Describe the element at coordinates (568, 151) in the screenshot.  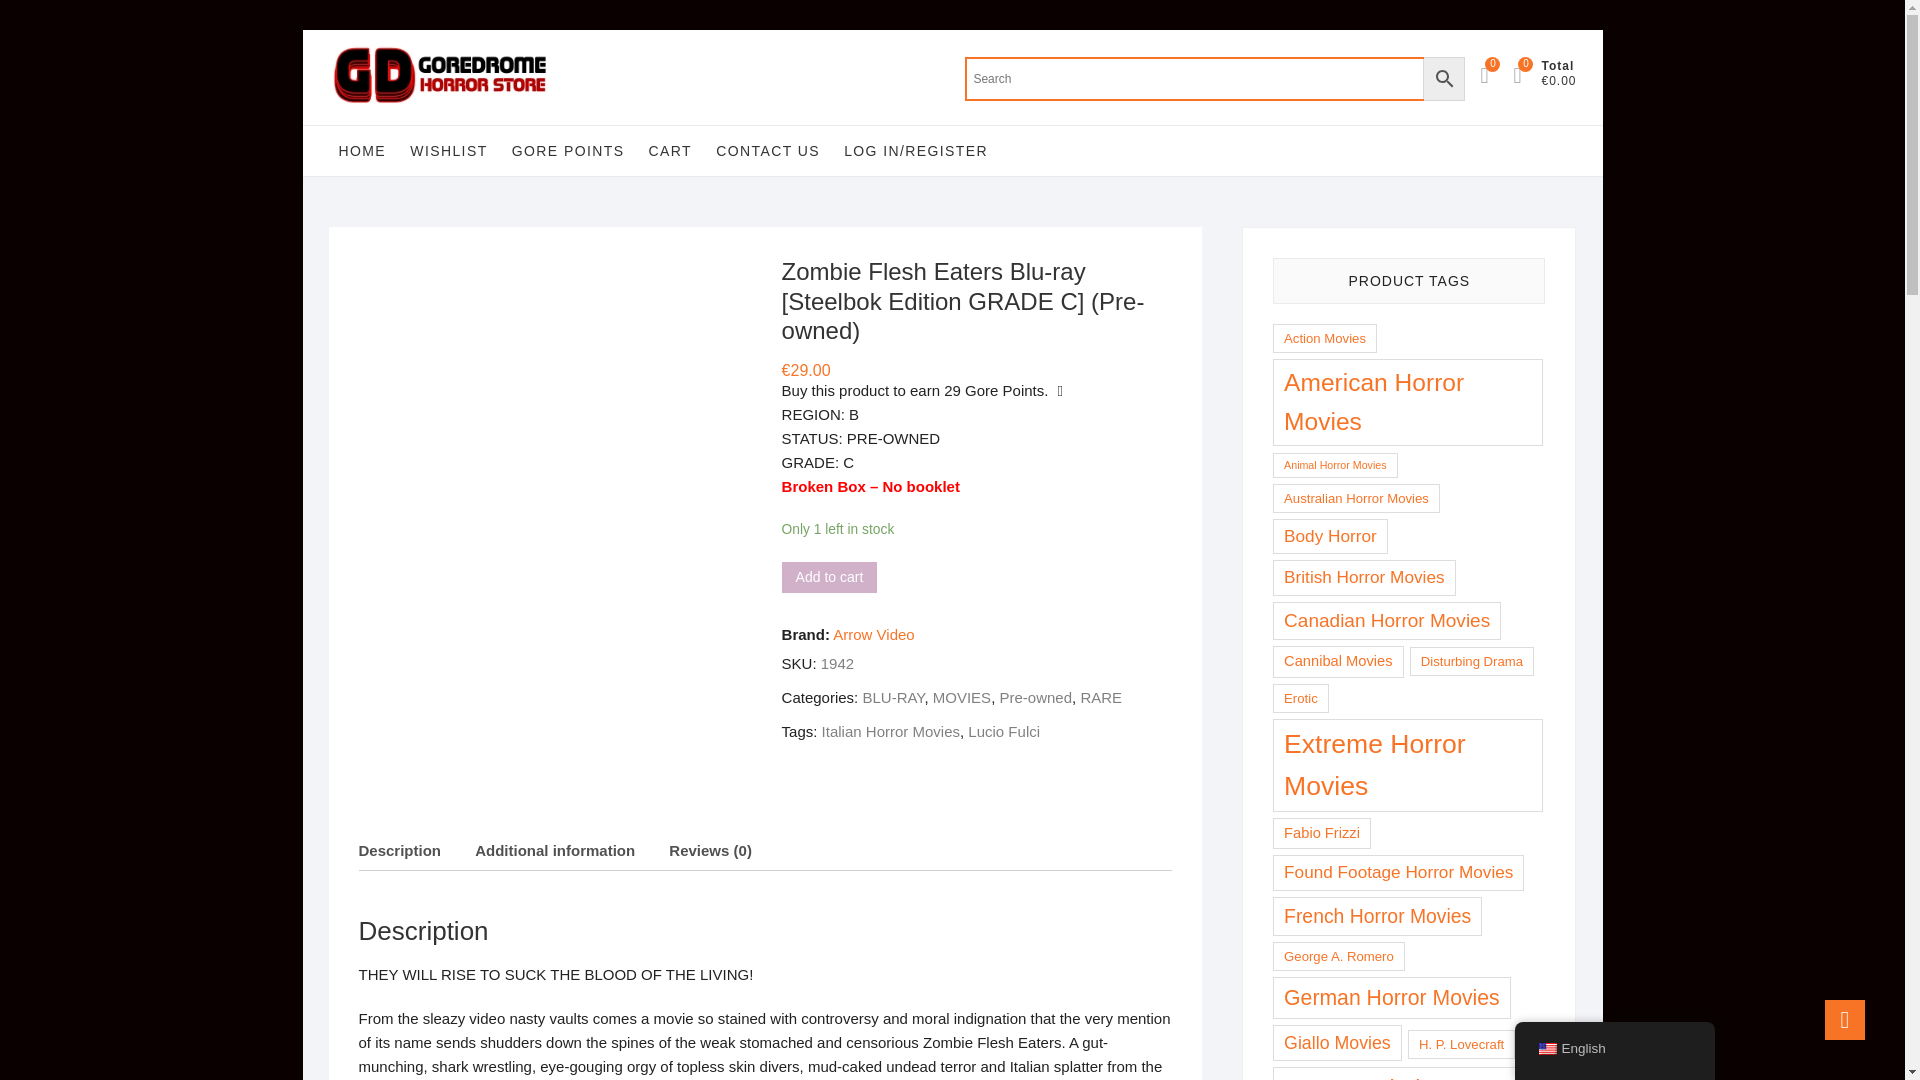
I see `GORE POINTS` at that location.